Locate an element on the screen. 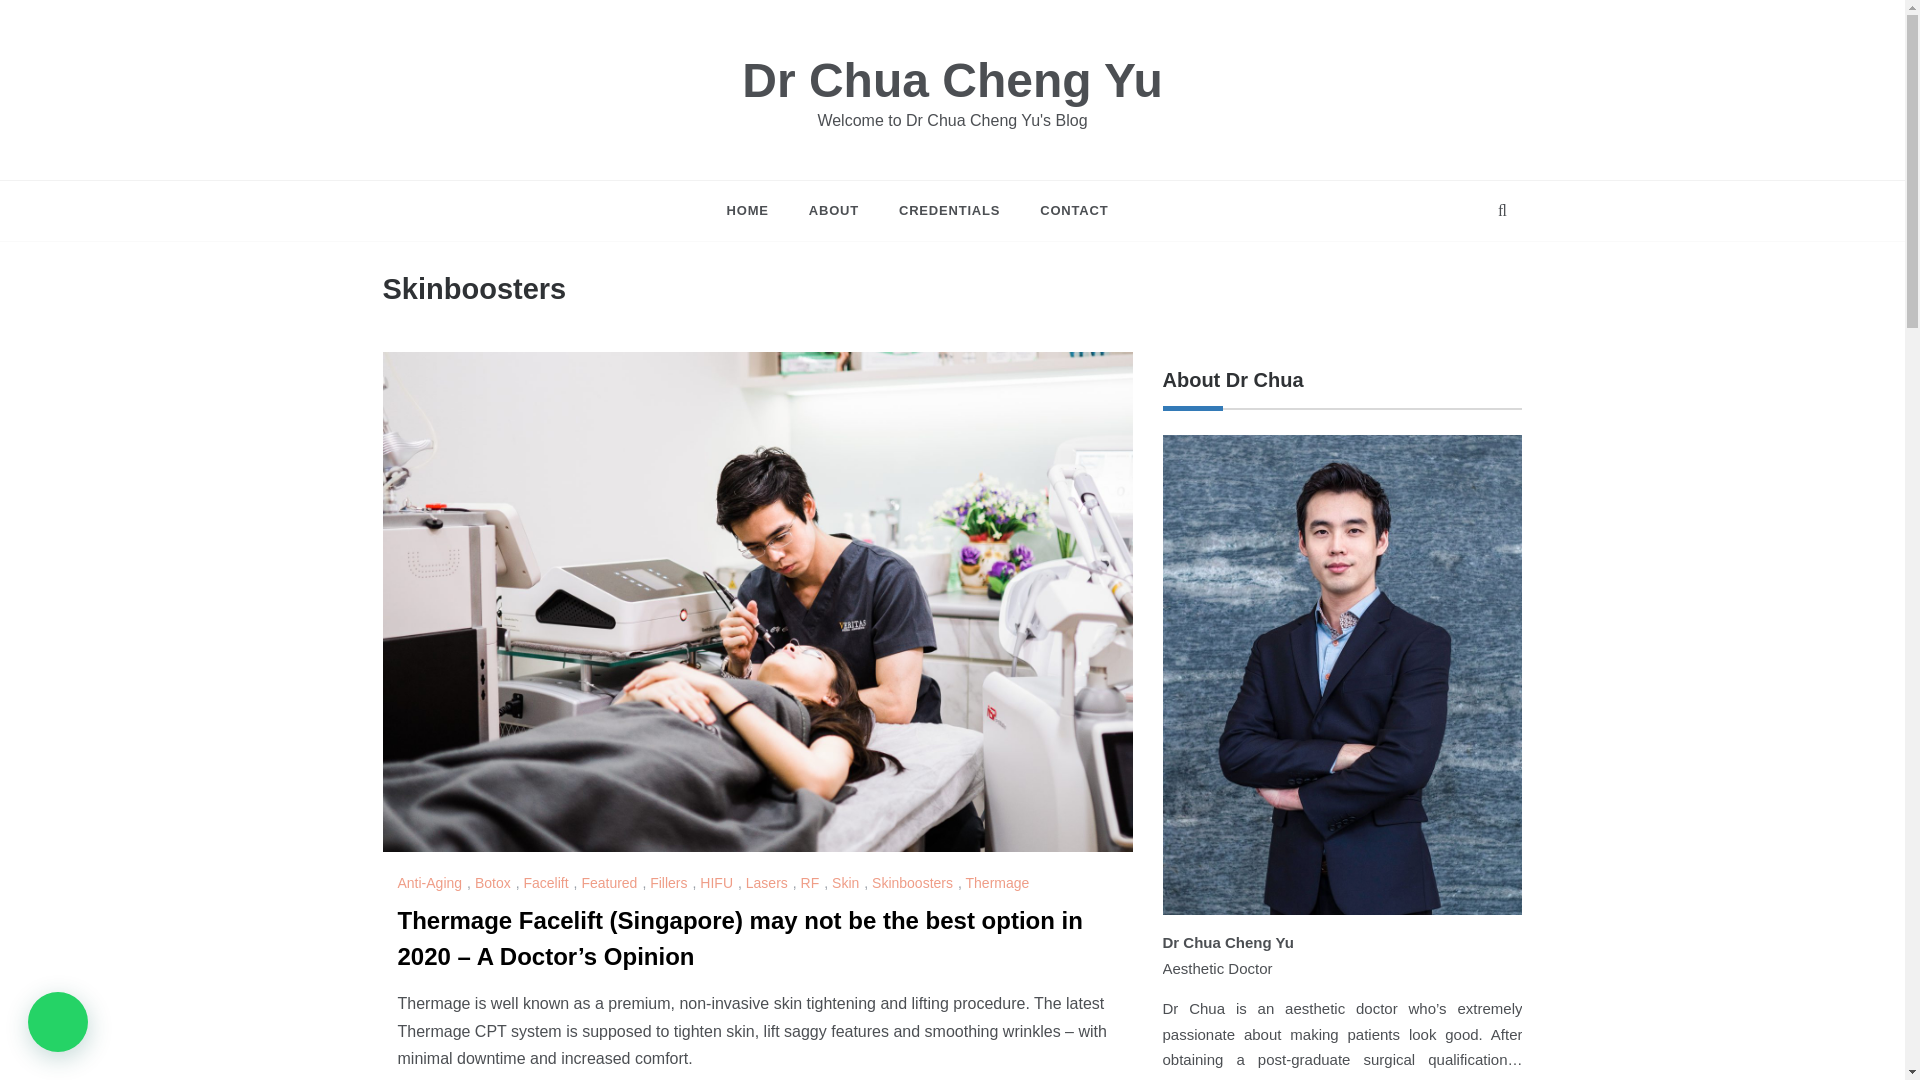 Image resolution: width=1920 pixels, height=1080 pixels. Botox is located at coordinates (495, 882).